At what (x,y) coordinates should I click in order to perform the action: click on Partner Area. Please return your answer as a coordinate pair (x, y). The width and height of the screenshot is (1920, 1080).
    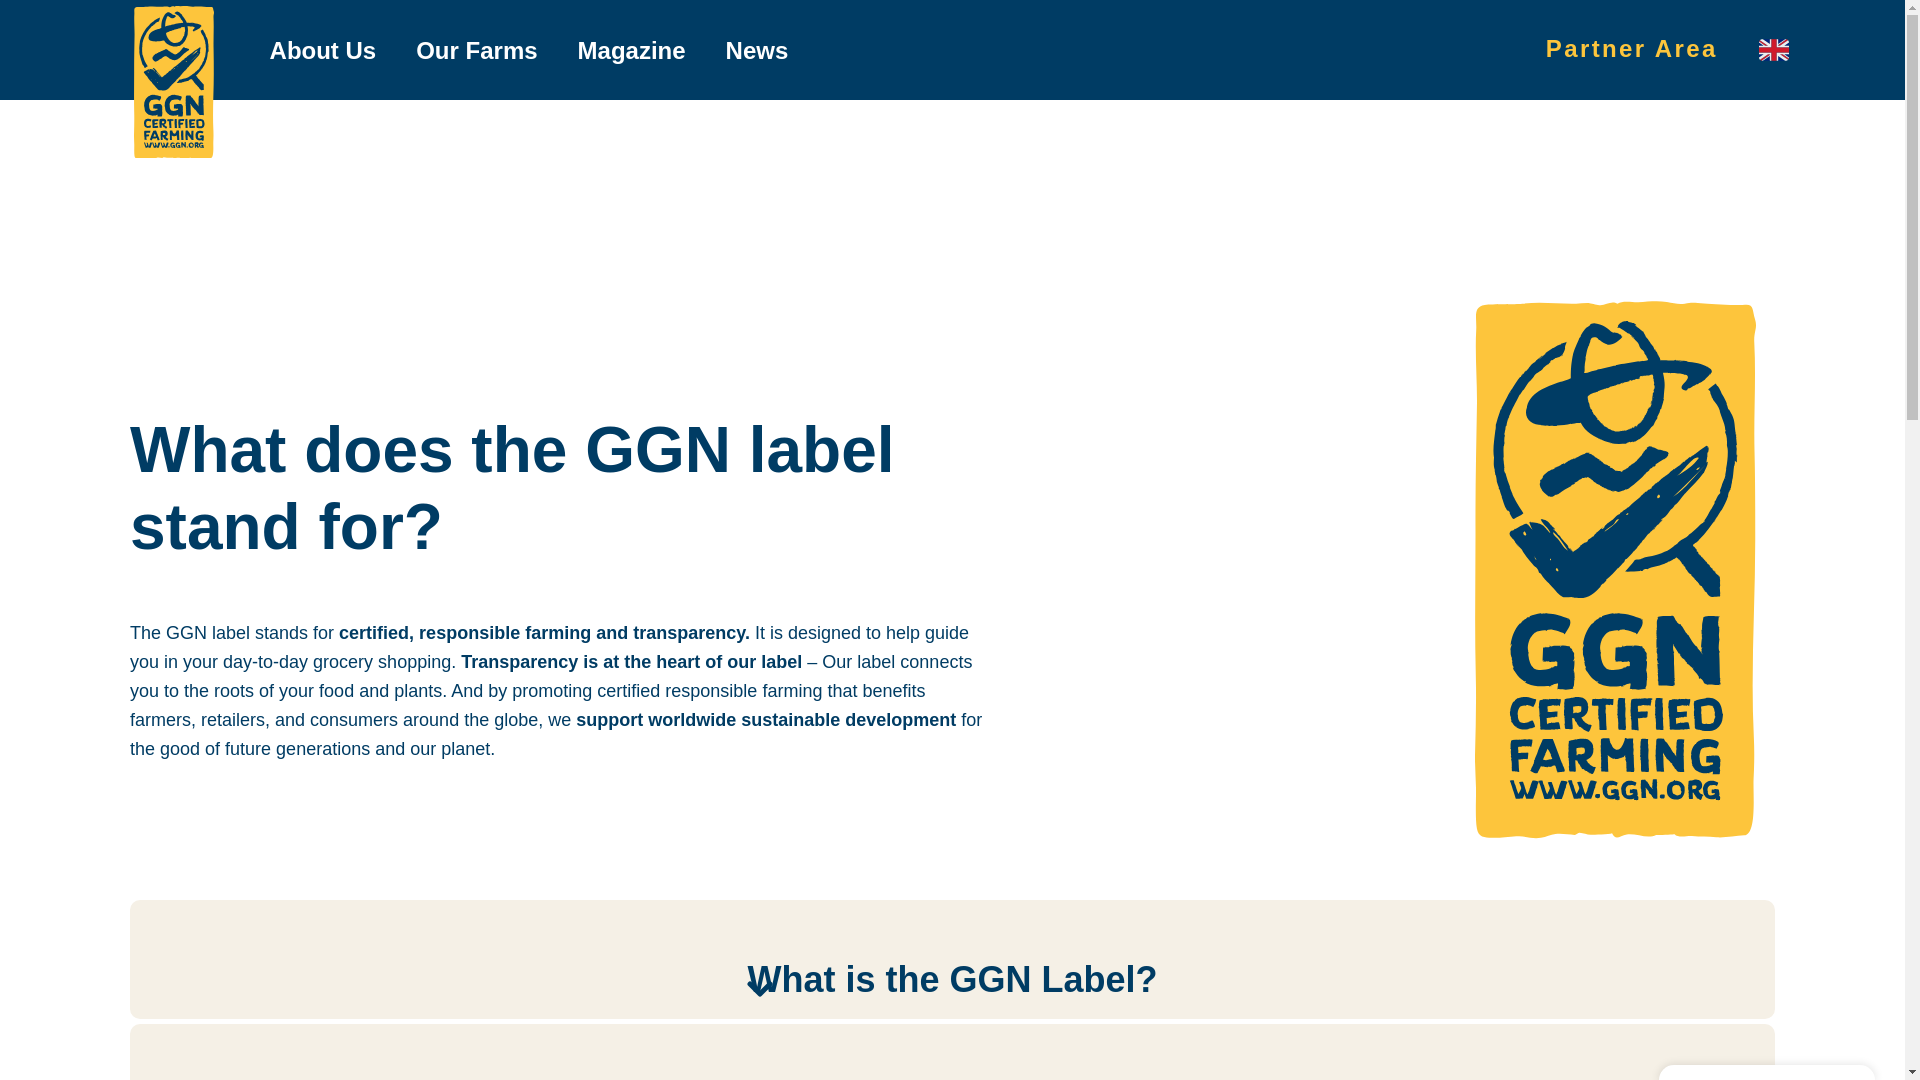
    Looking at the image, I should click on (1632, 48).